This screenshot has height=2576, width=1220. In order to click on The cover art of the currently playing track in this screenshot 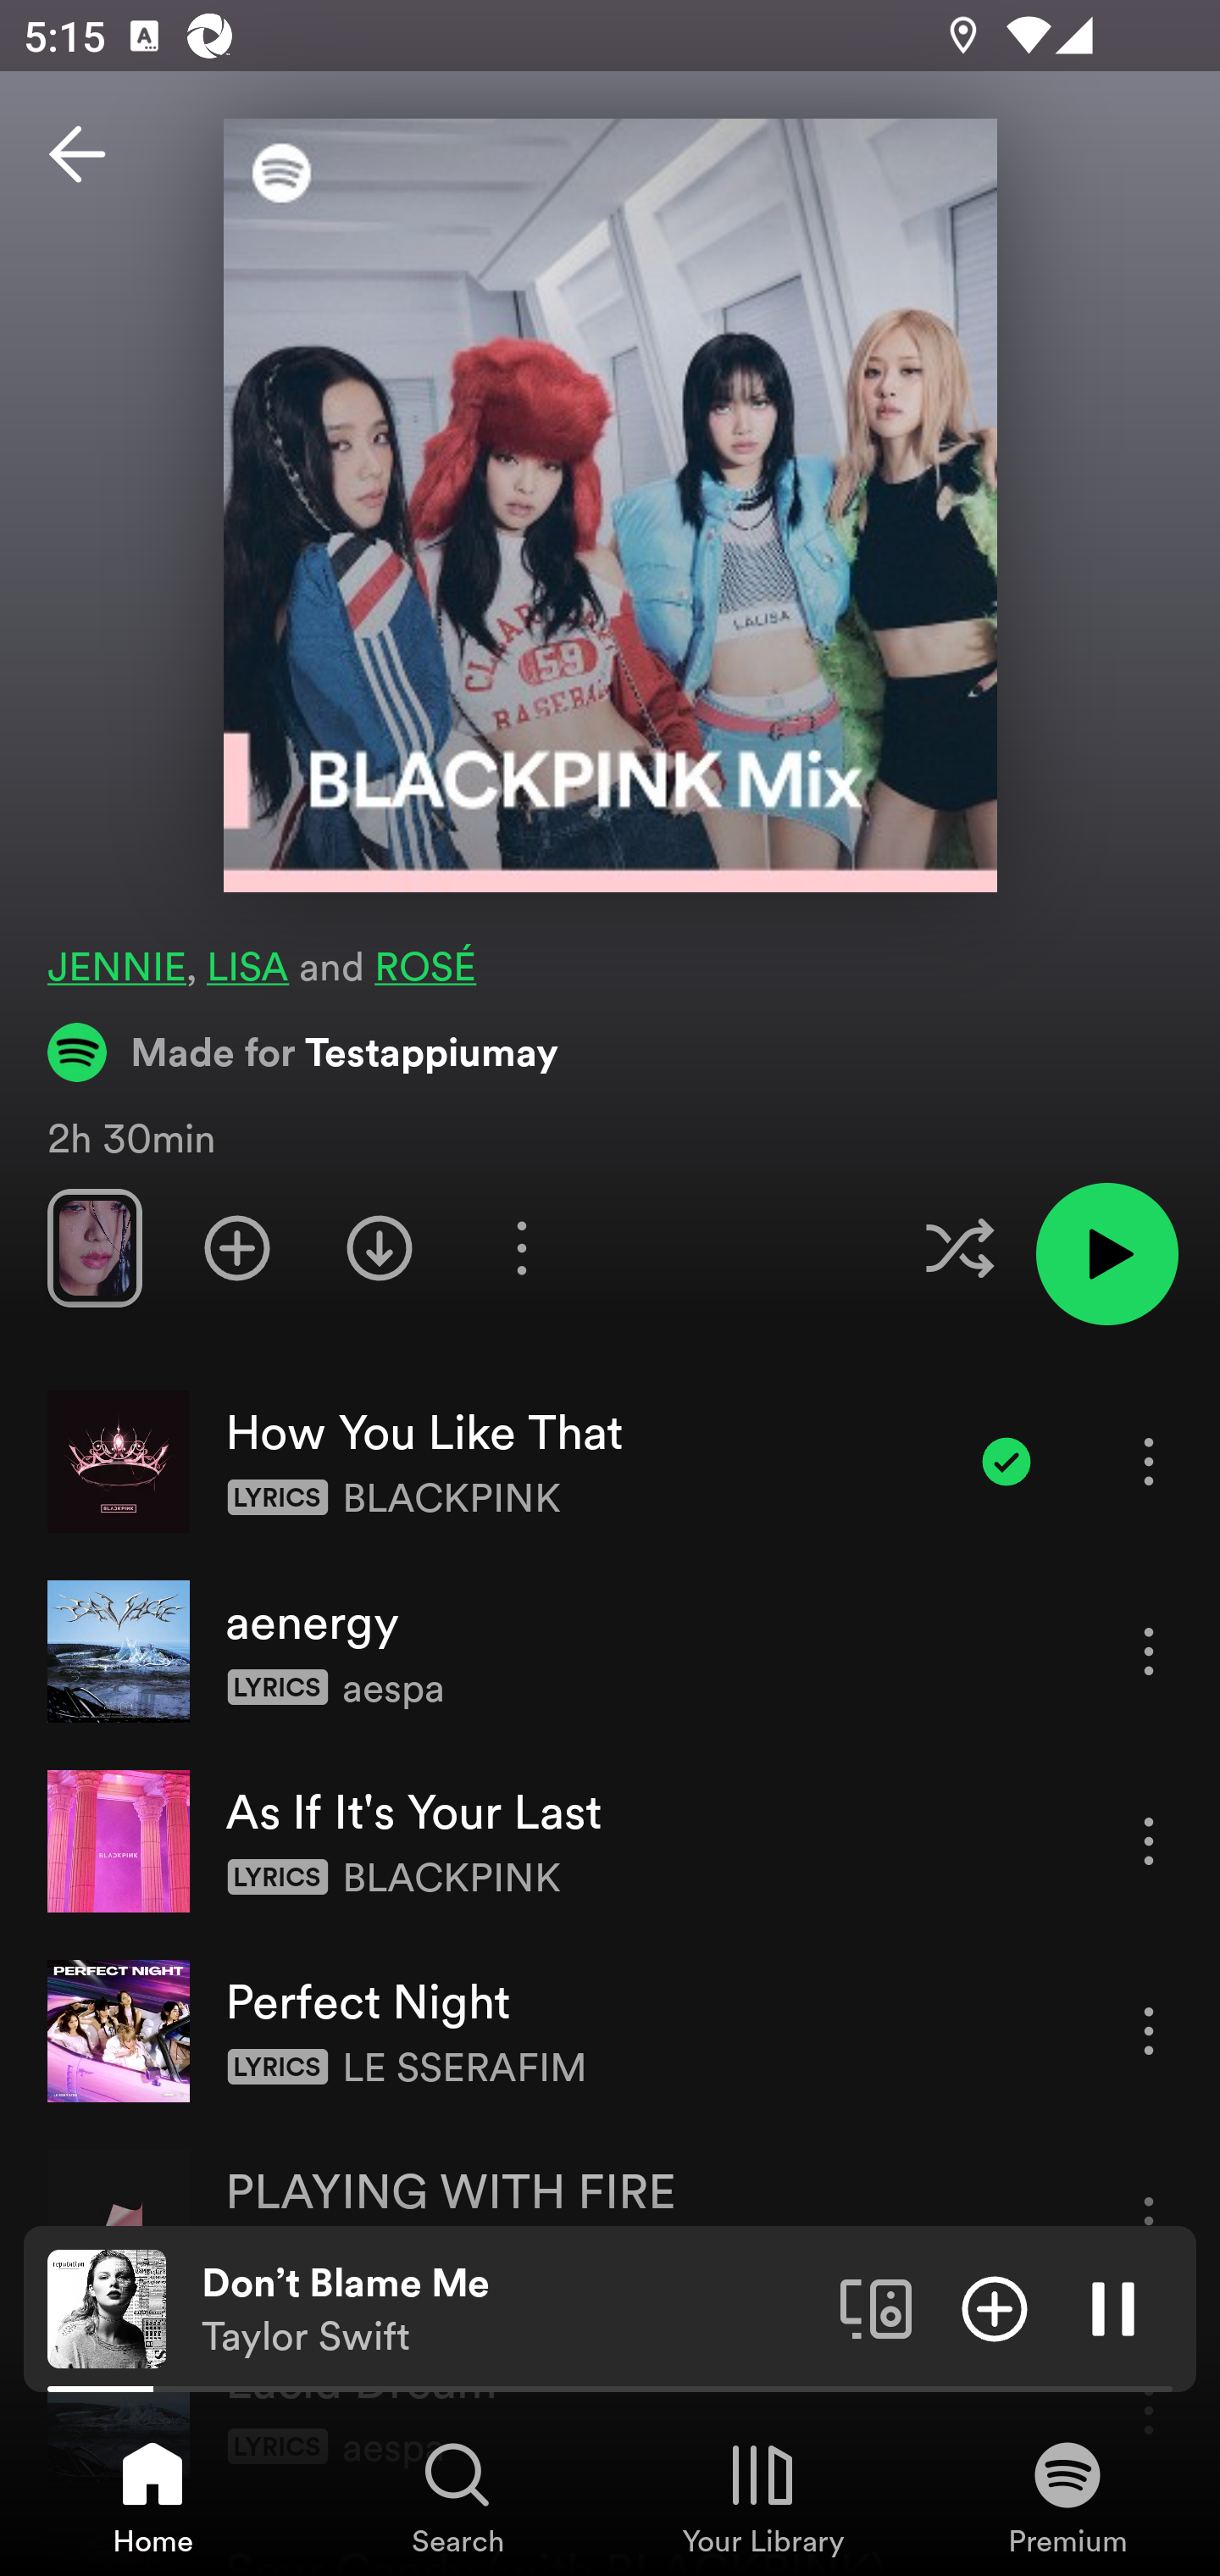, I will do `click(107, 2307)`.